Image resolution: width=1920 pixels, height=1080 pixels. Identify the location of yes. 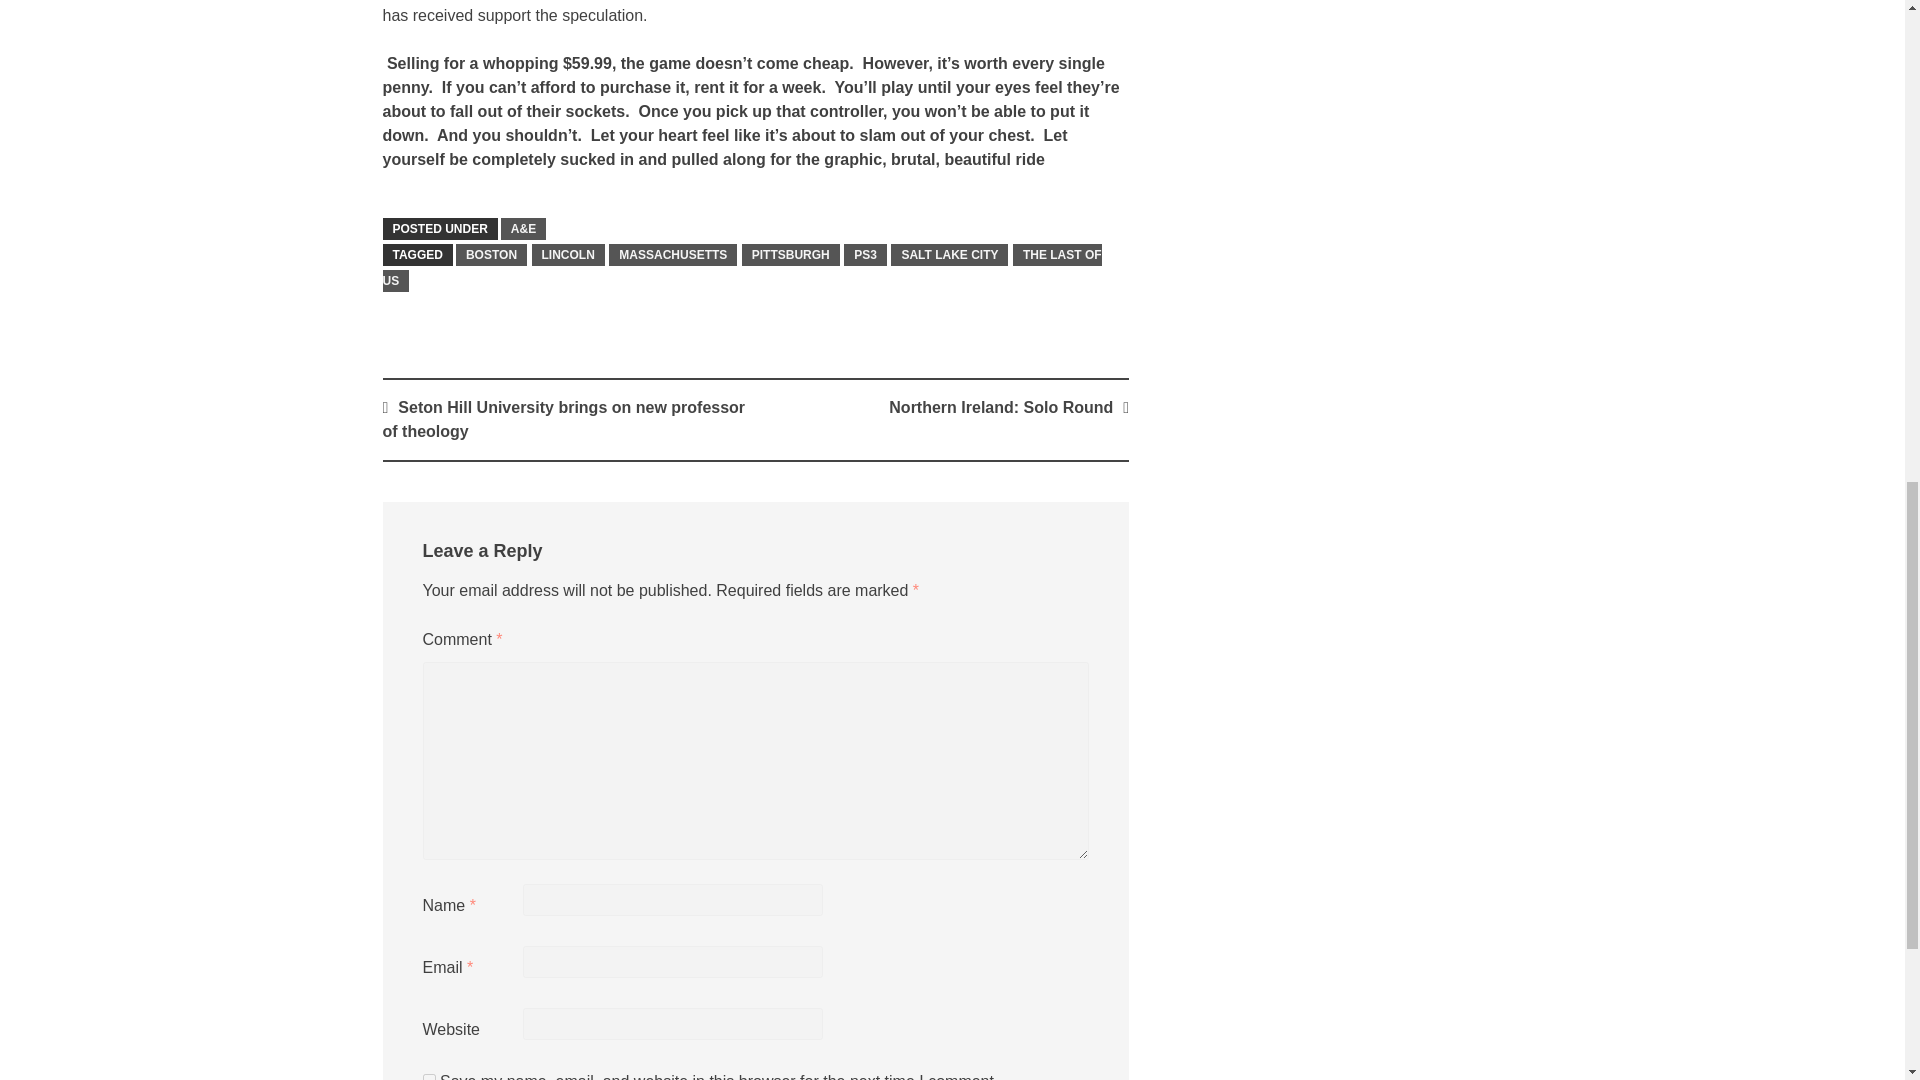
(428, 1076).